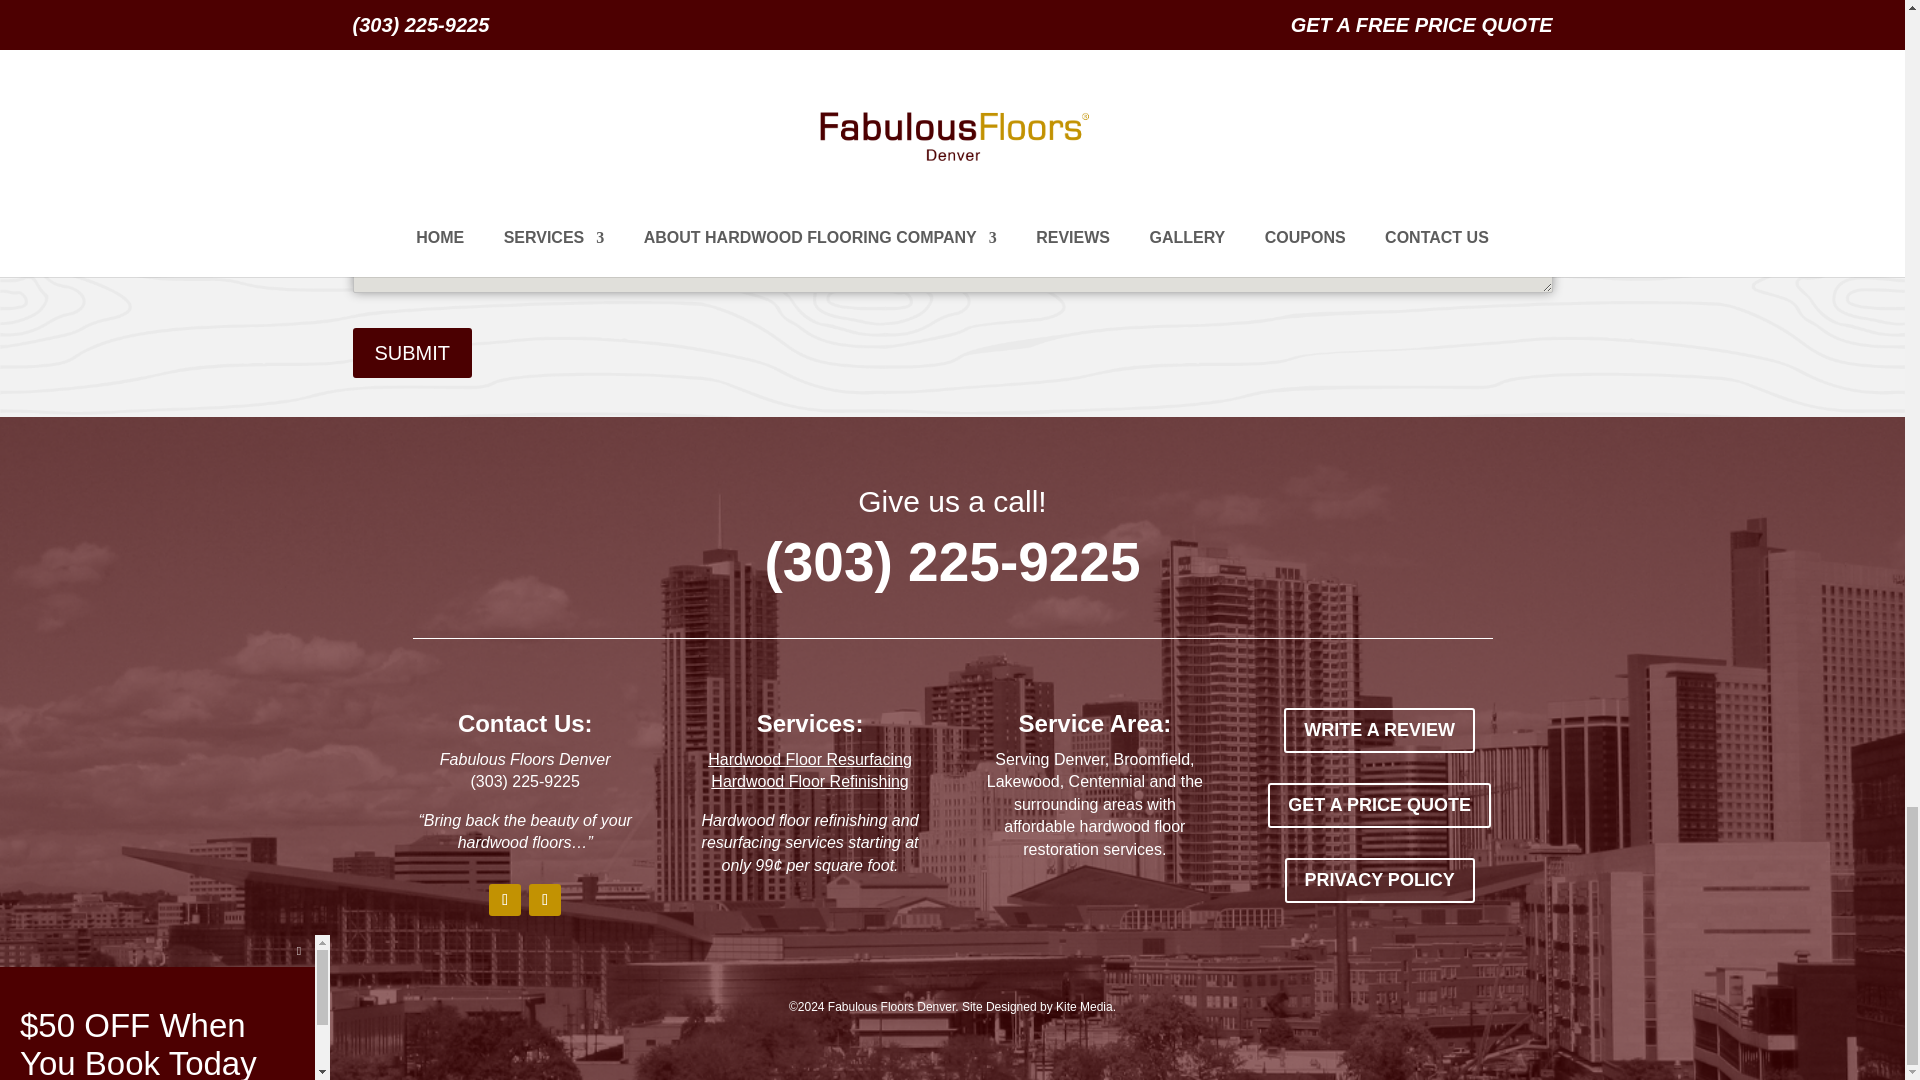 This screenshot has height=1080, width=1920. Describe the element at coordinates (504, 900) in the screenshot. I see `Follow on Facebook` at that location.